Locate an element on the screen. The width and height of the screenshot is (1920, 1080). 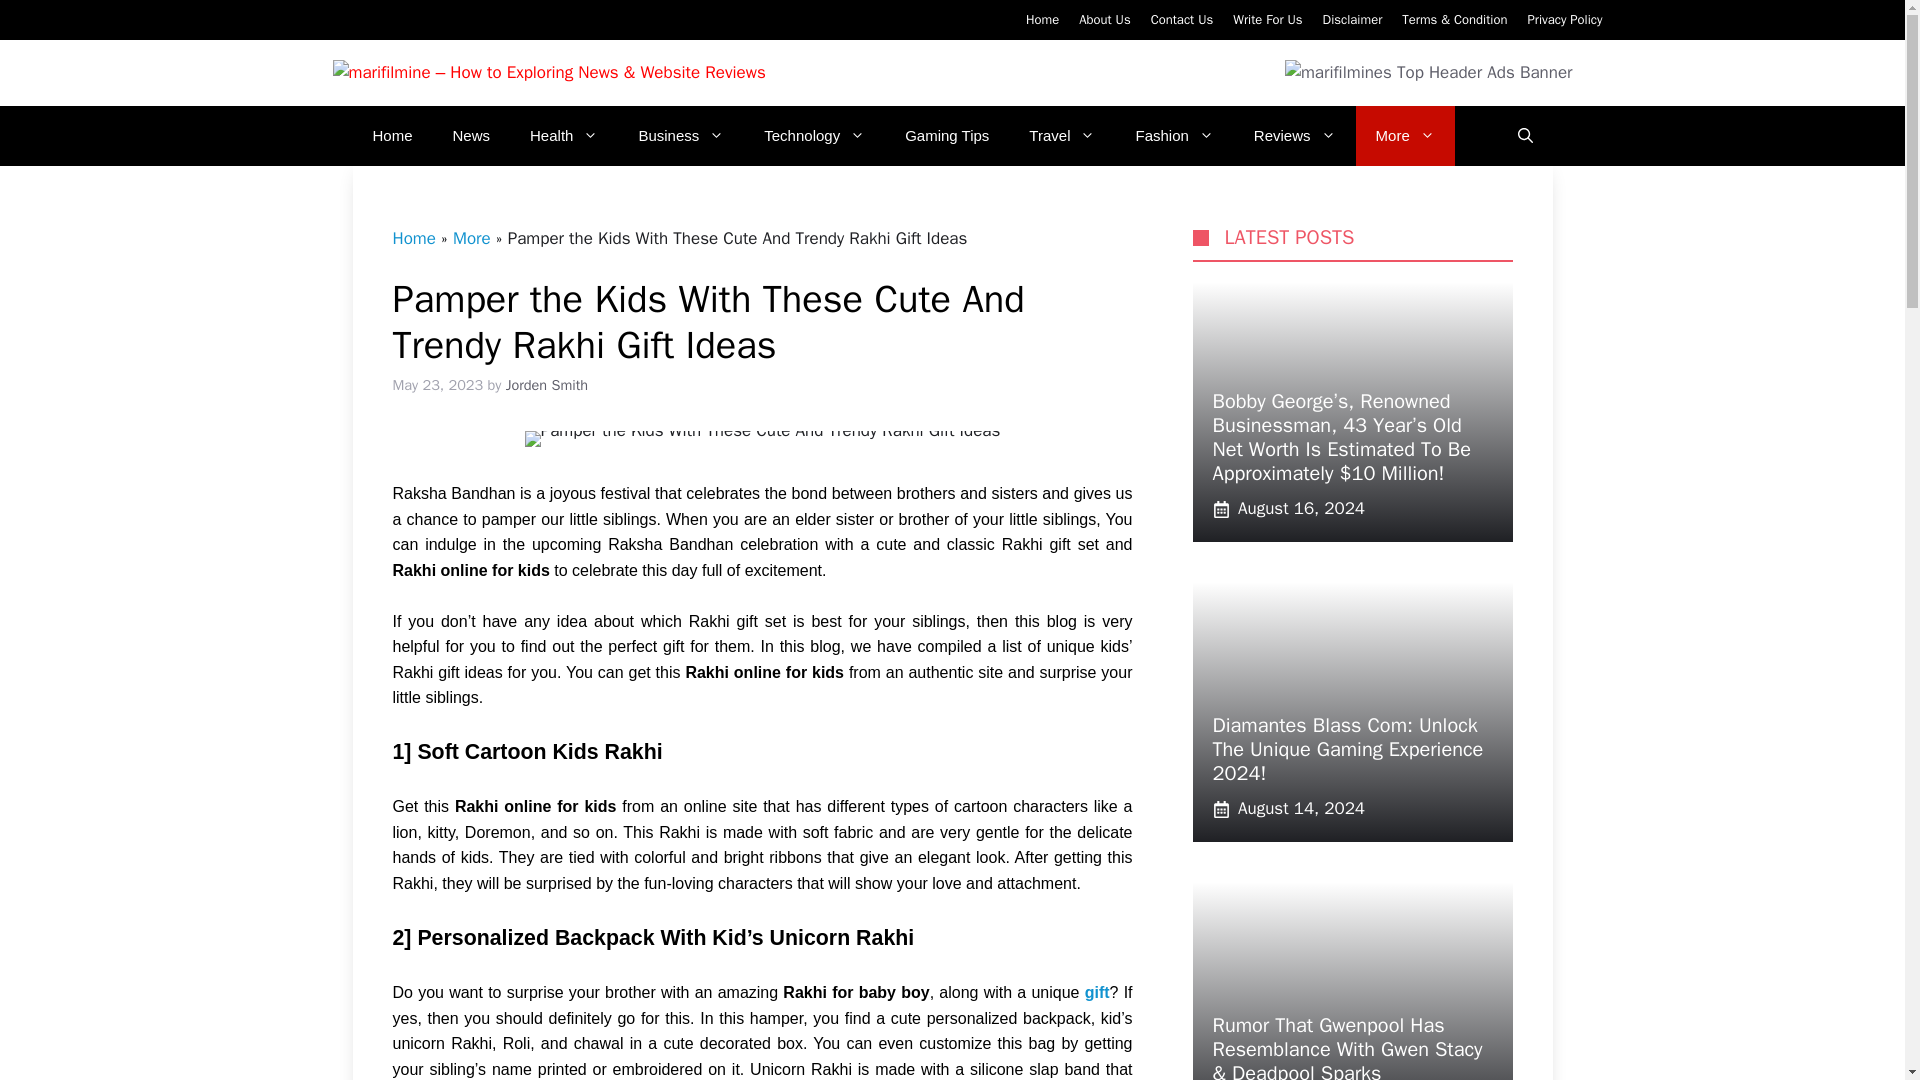
Disclaimer is located at coordinates (1352, 19).